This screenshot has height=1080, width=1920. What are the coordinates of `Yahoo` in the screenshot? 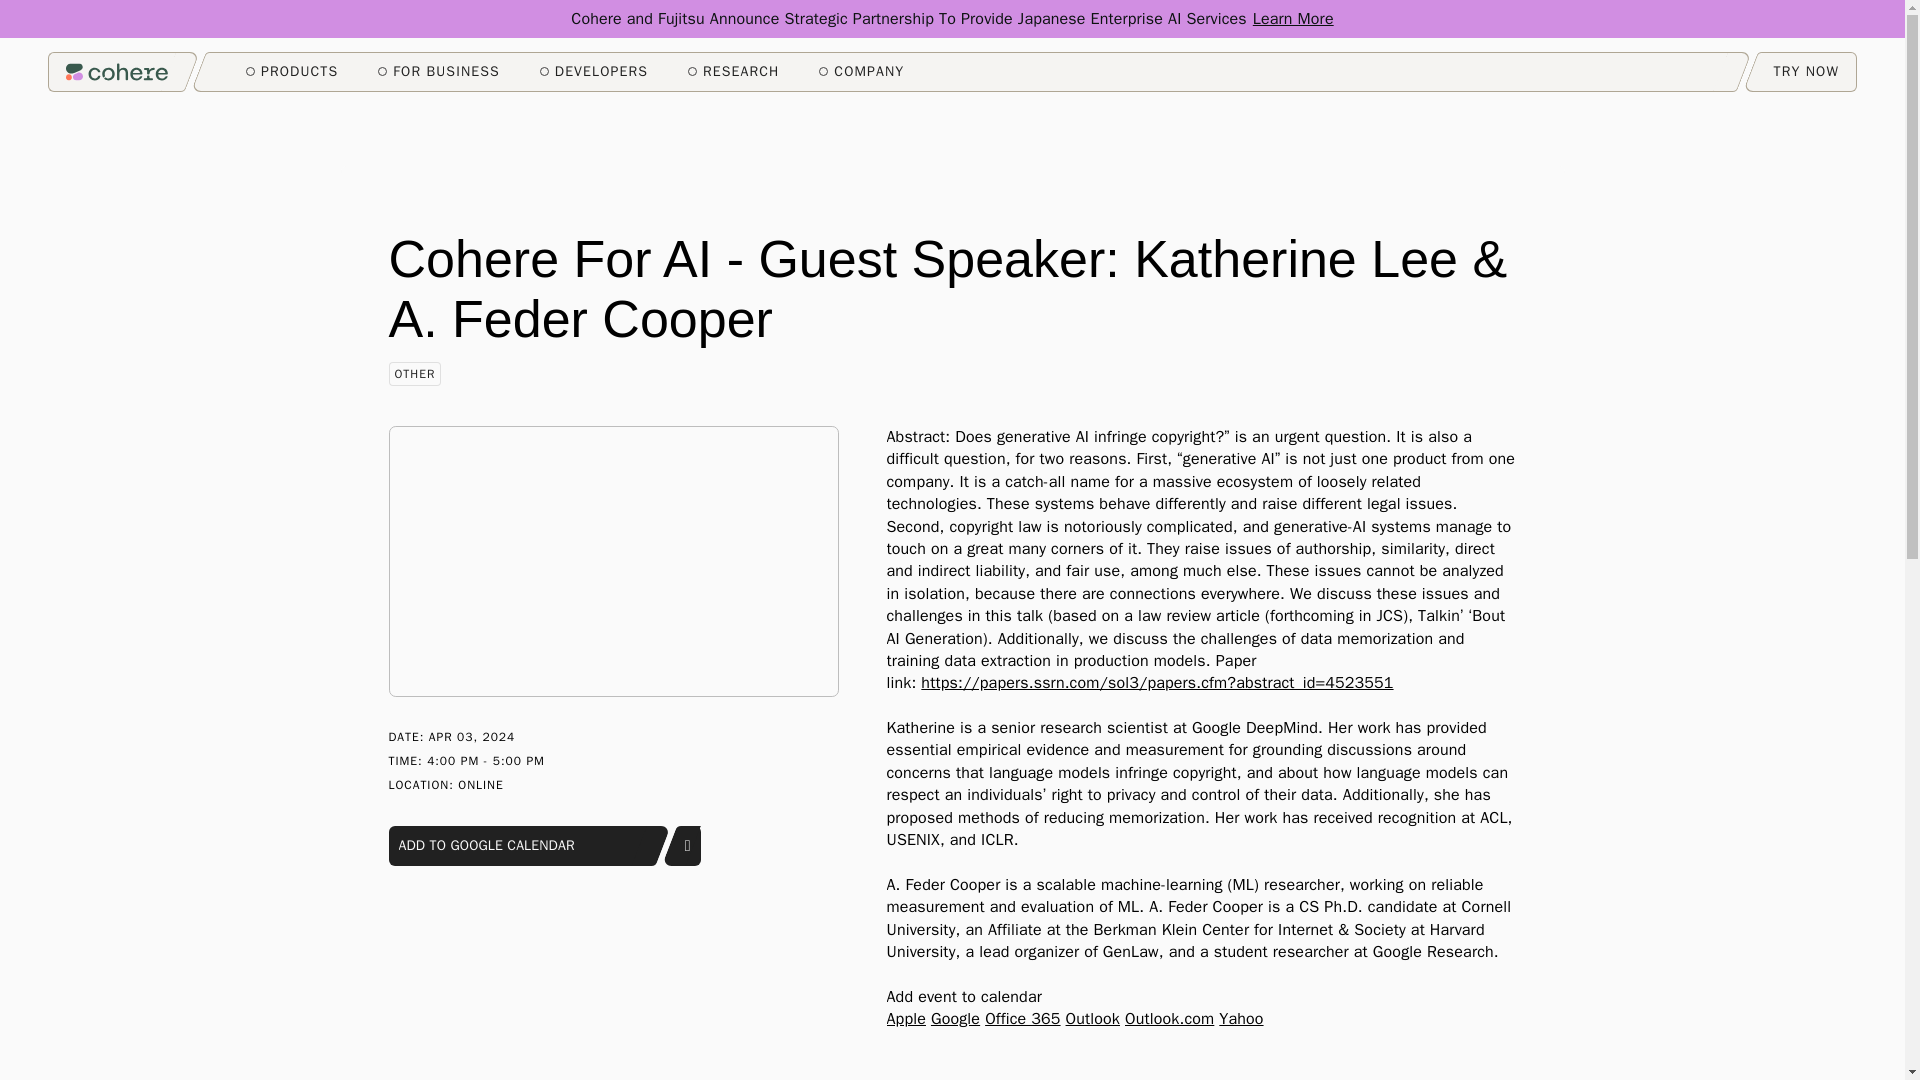 It's located at (1241, 1018).